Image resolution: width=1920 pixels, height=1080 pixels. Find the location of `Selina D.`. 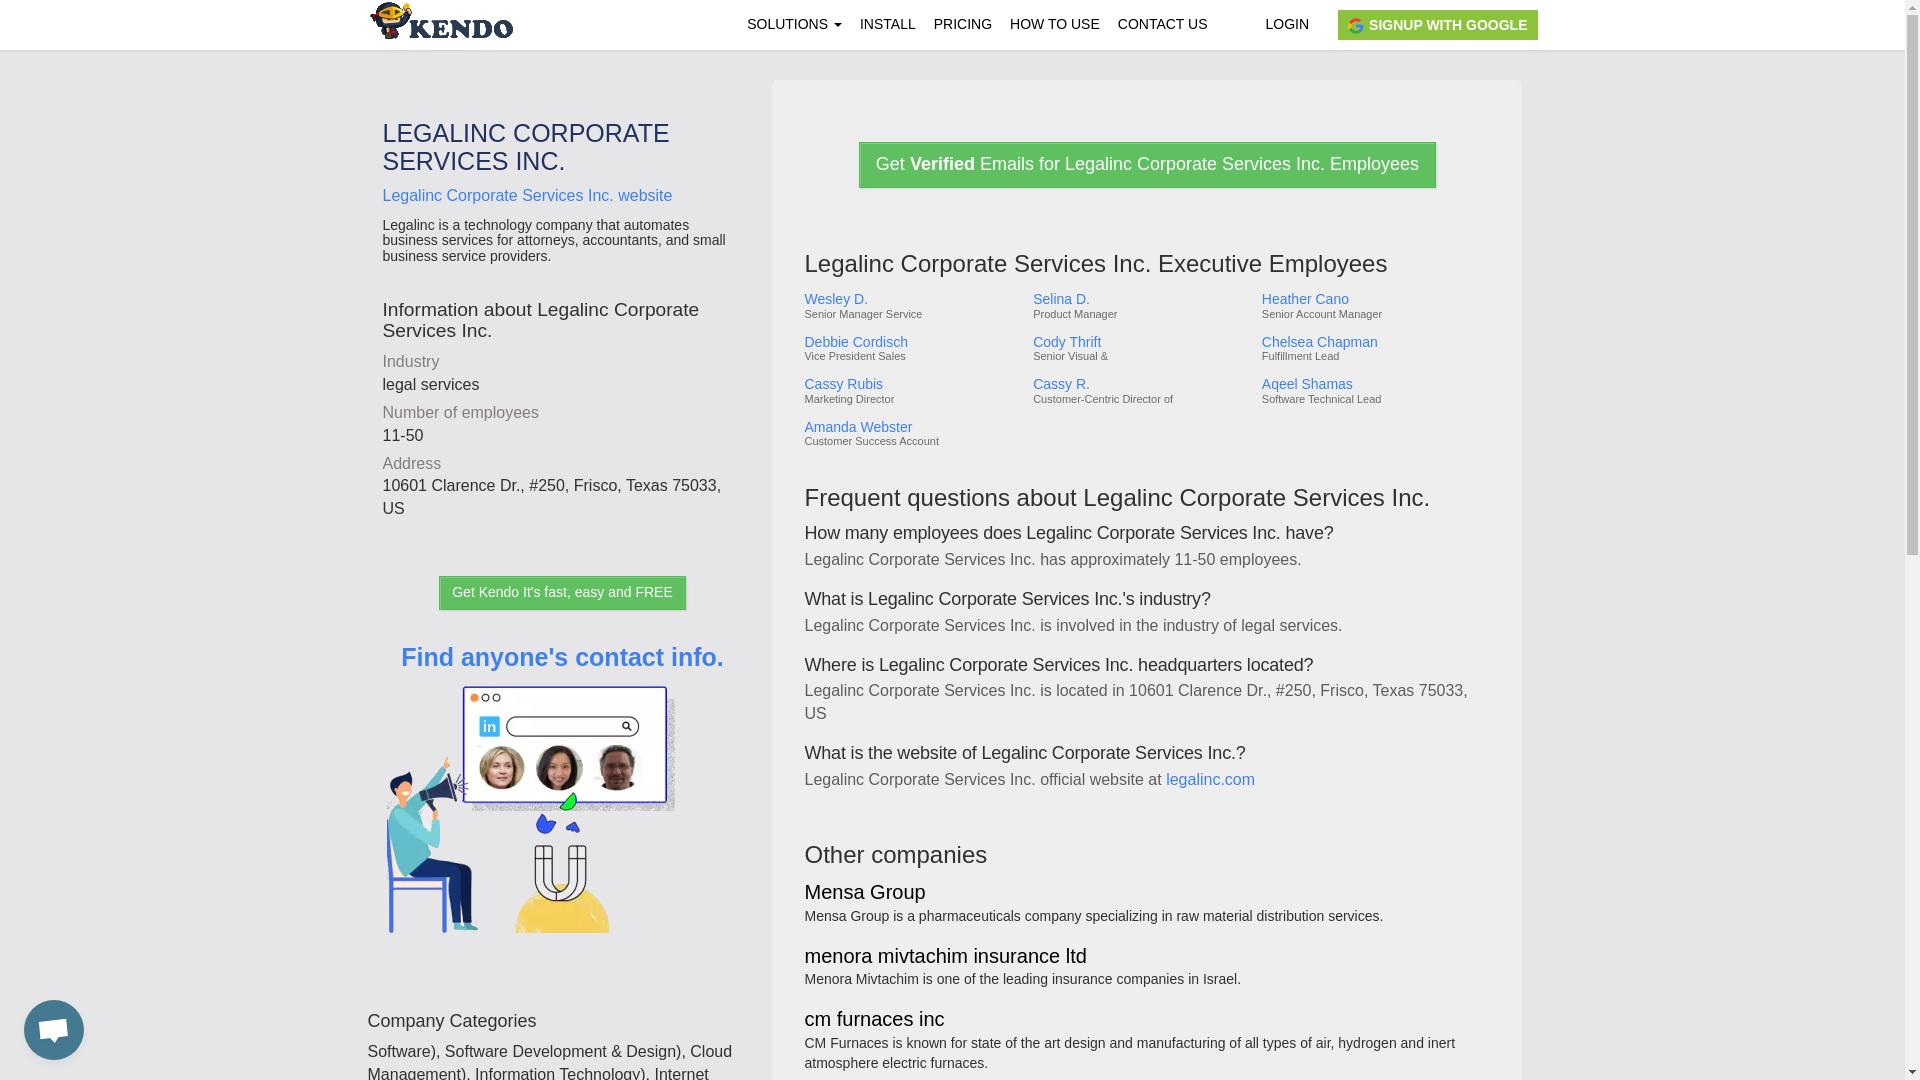

Selina D. is located at coordinates (1139, 298).